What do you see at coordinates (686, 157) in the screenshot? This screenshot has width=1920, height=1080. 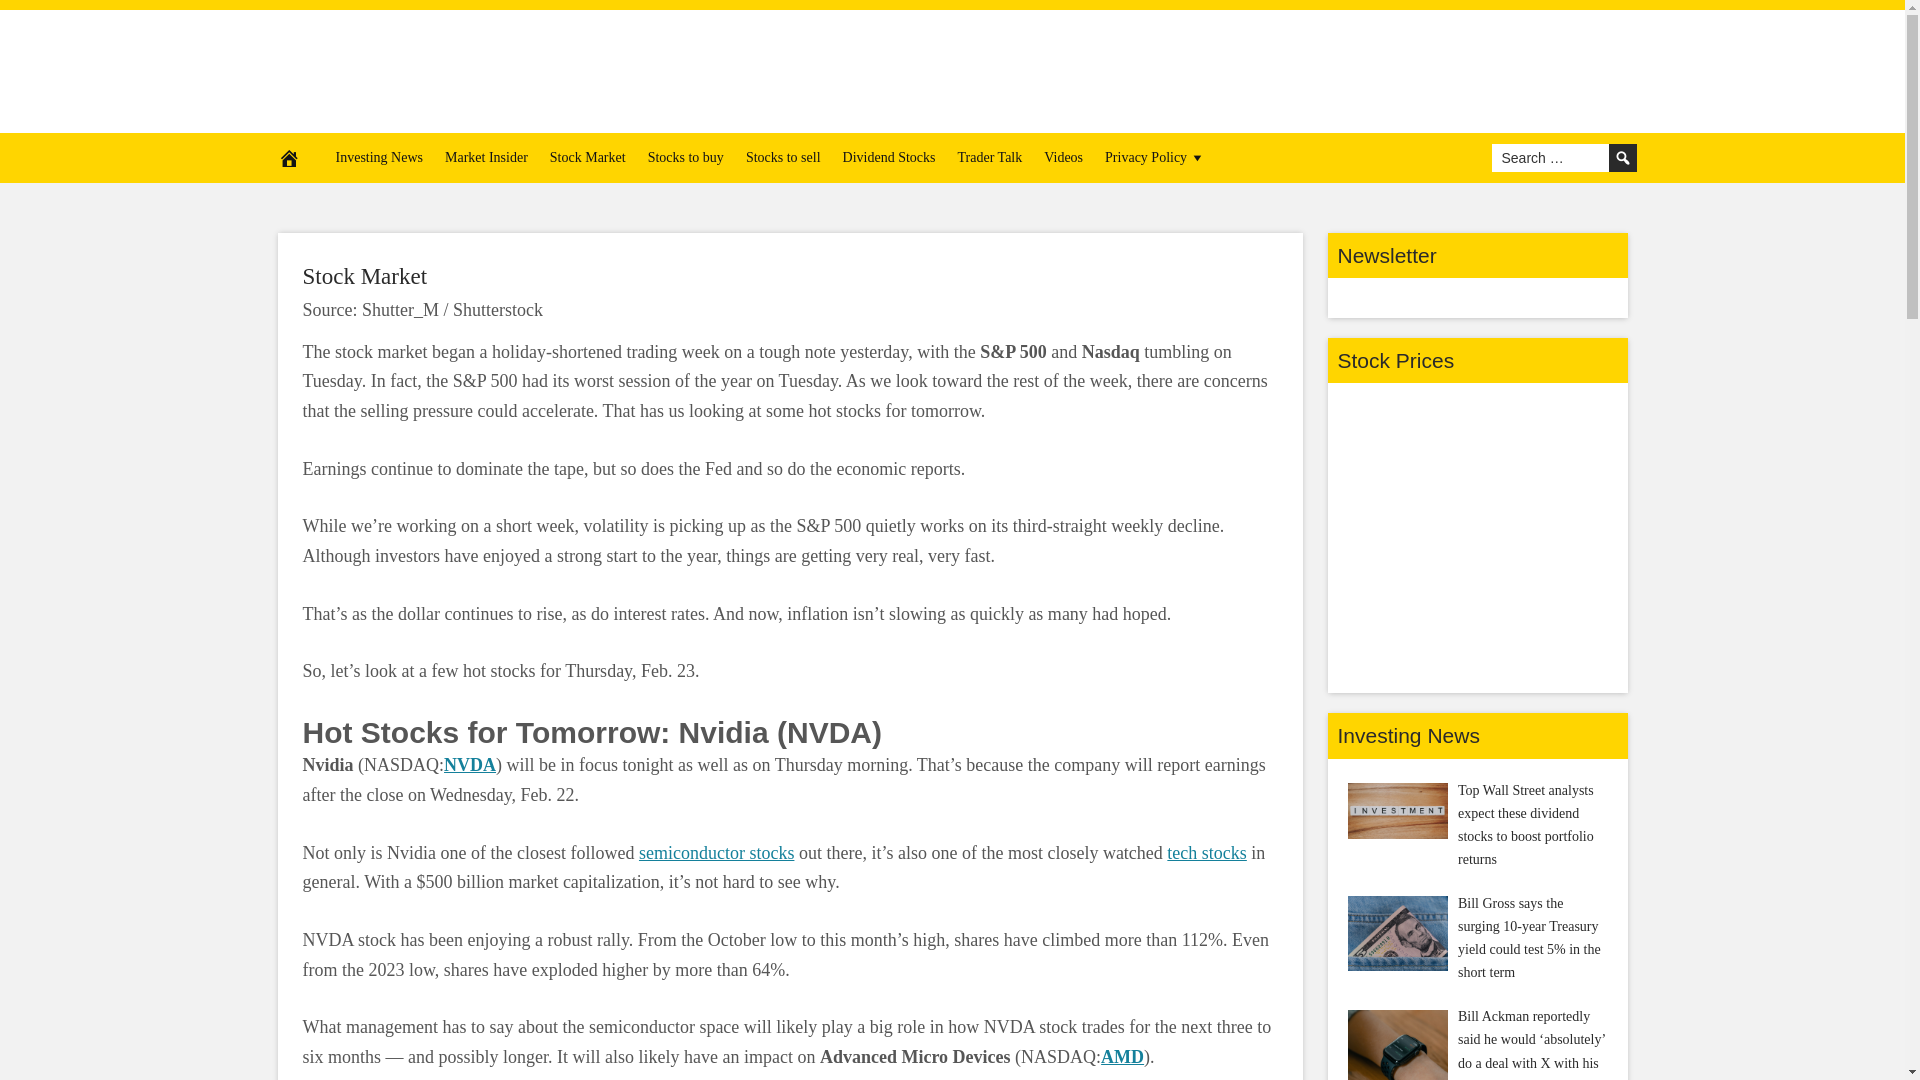 I see `Stocks to buy` at bounding box center [686, 157].